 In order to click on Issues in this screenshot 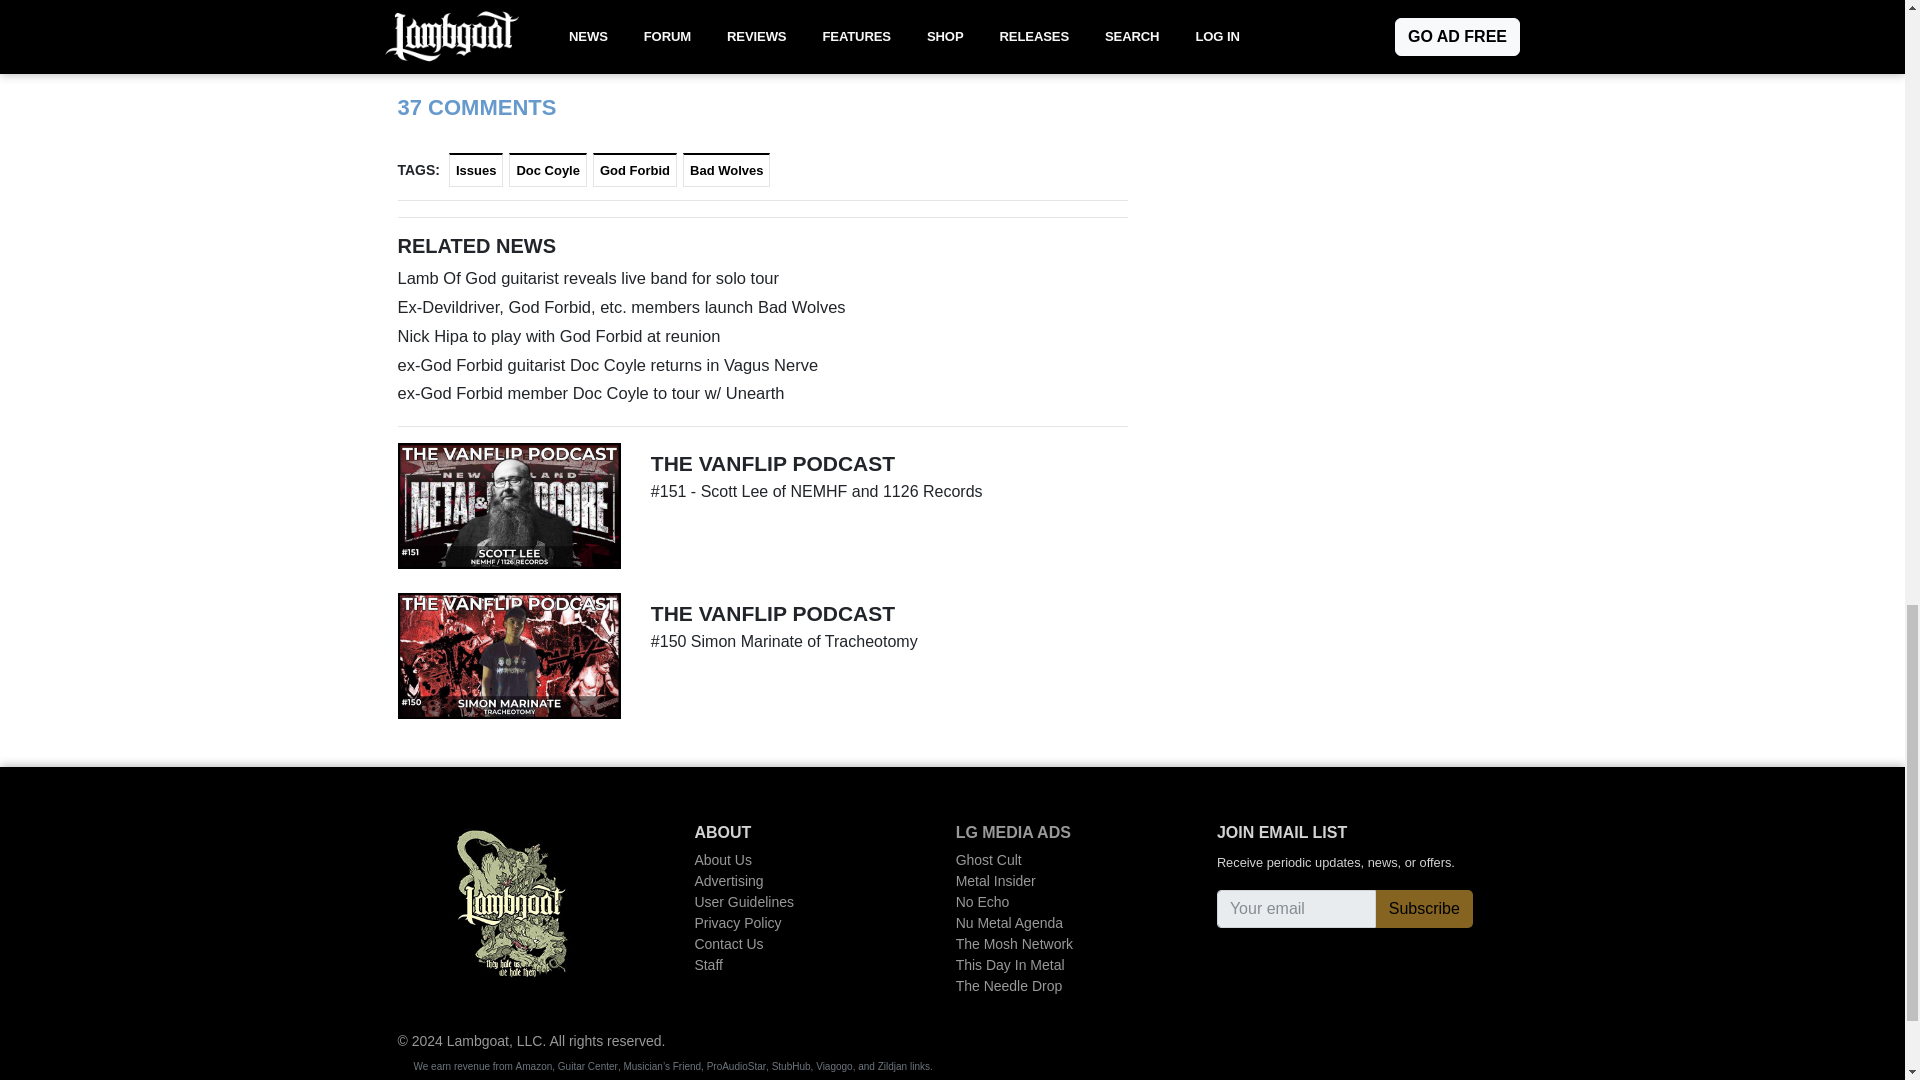, I will do `click(476, 170)`.